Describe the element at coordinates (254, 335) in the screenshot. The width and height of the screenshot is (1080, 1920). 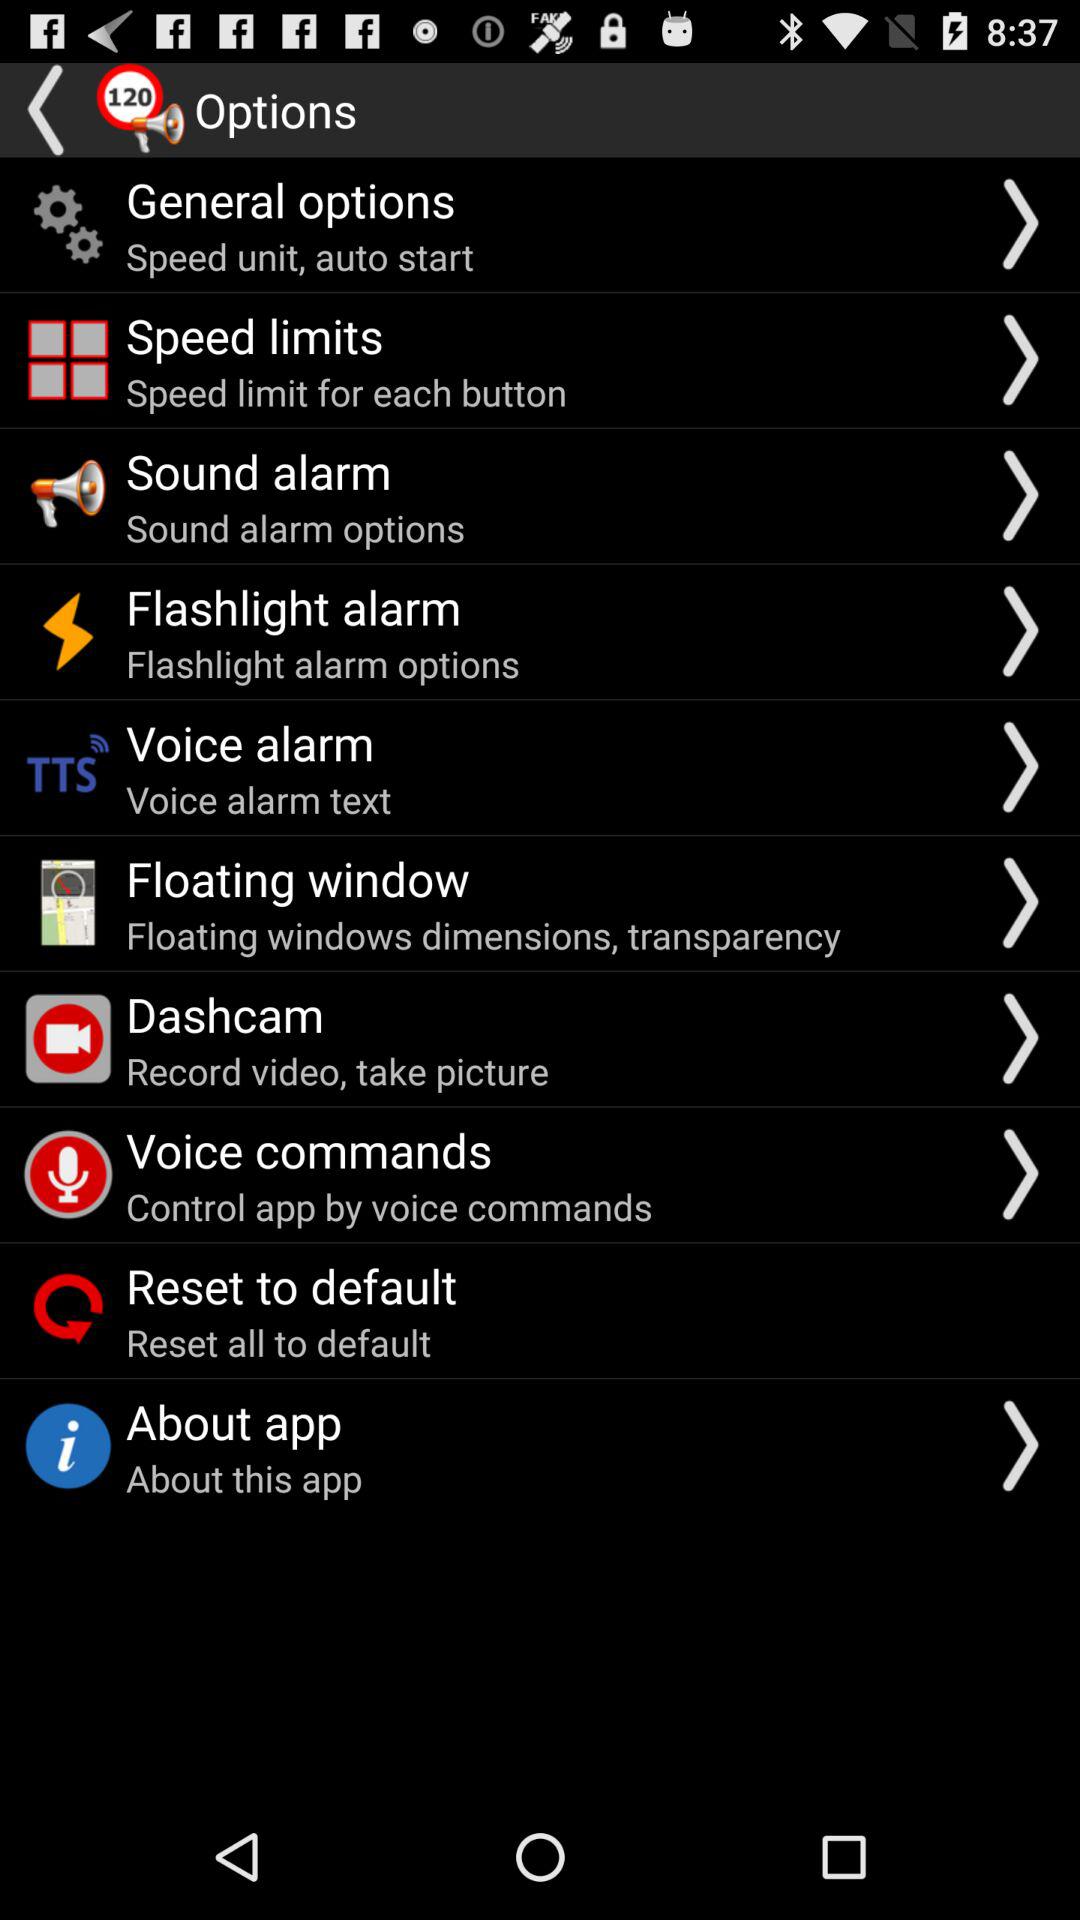
I see `tap speed limits app` at that location.